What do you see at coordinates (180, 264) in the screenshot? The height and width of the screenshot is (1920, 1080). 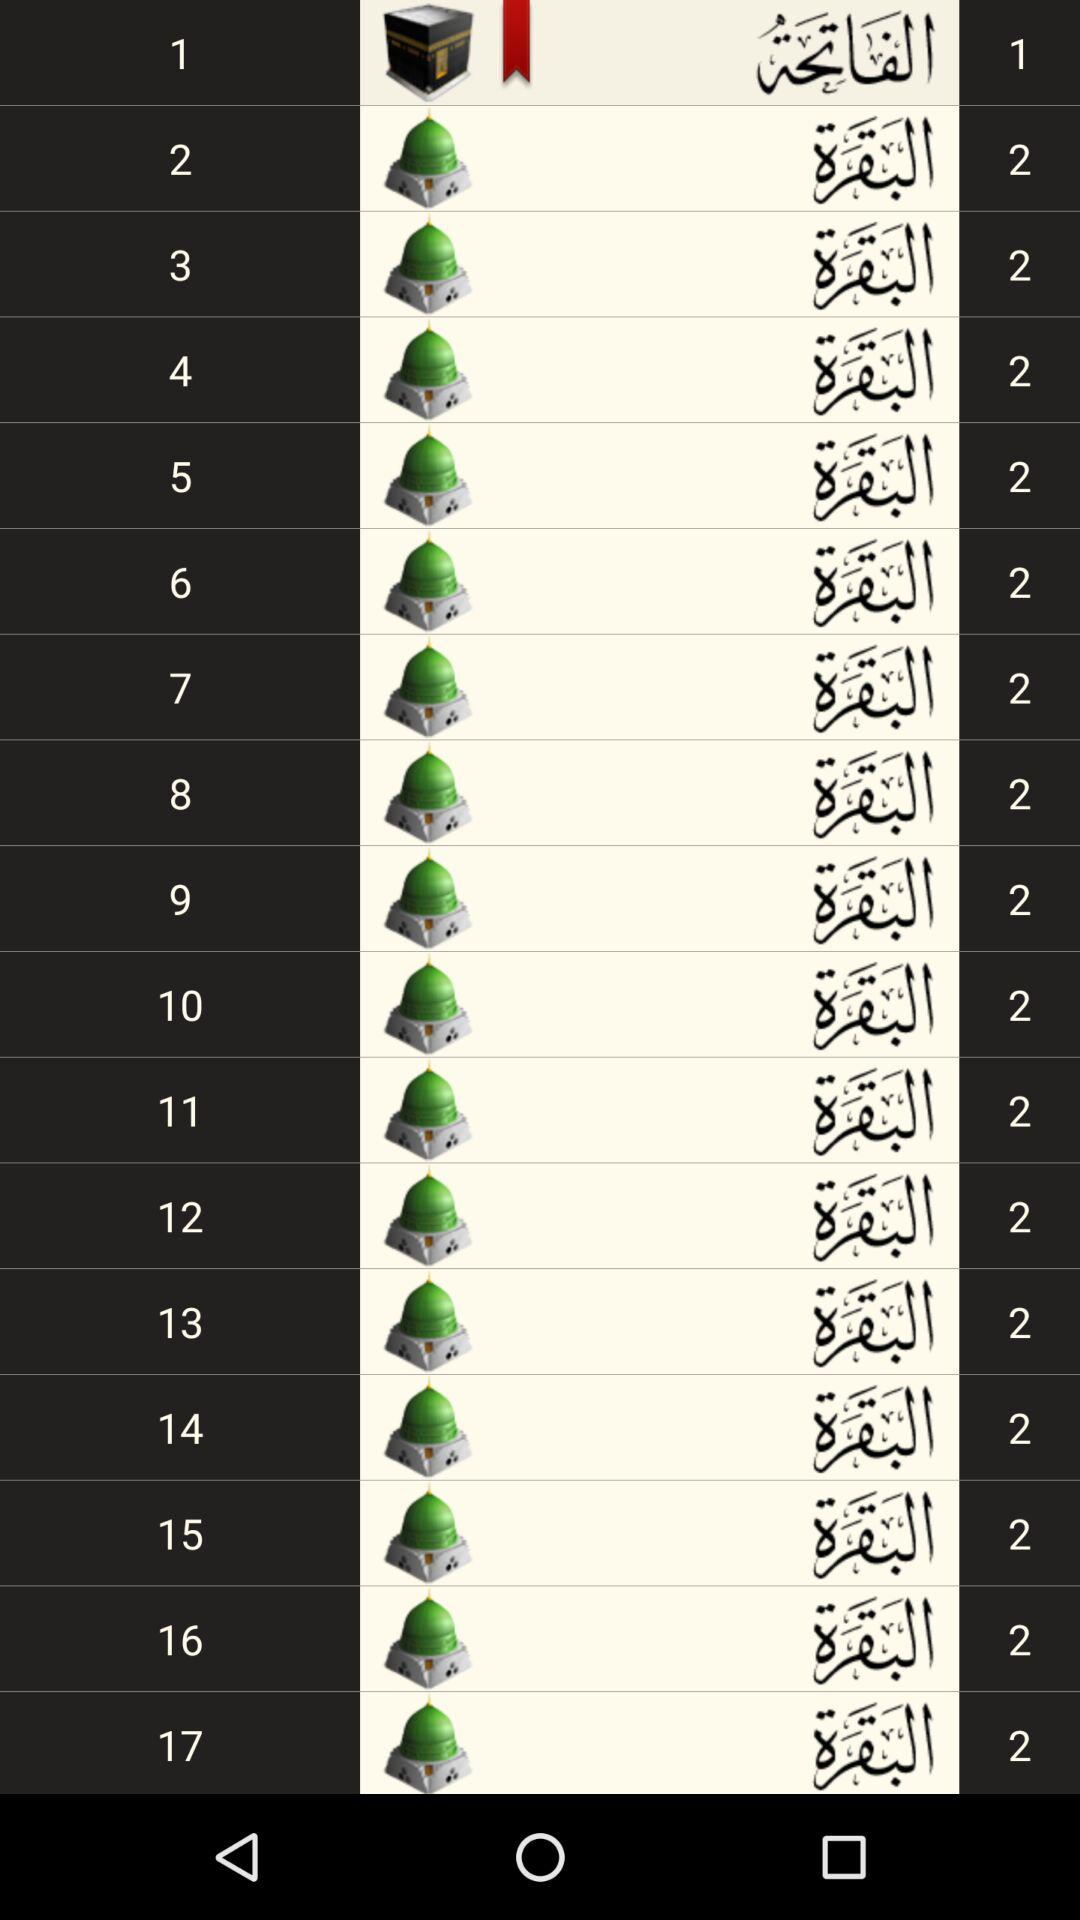 I see `scroll to the 3 icon` at bounding box center [180, 264].